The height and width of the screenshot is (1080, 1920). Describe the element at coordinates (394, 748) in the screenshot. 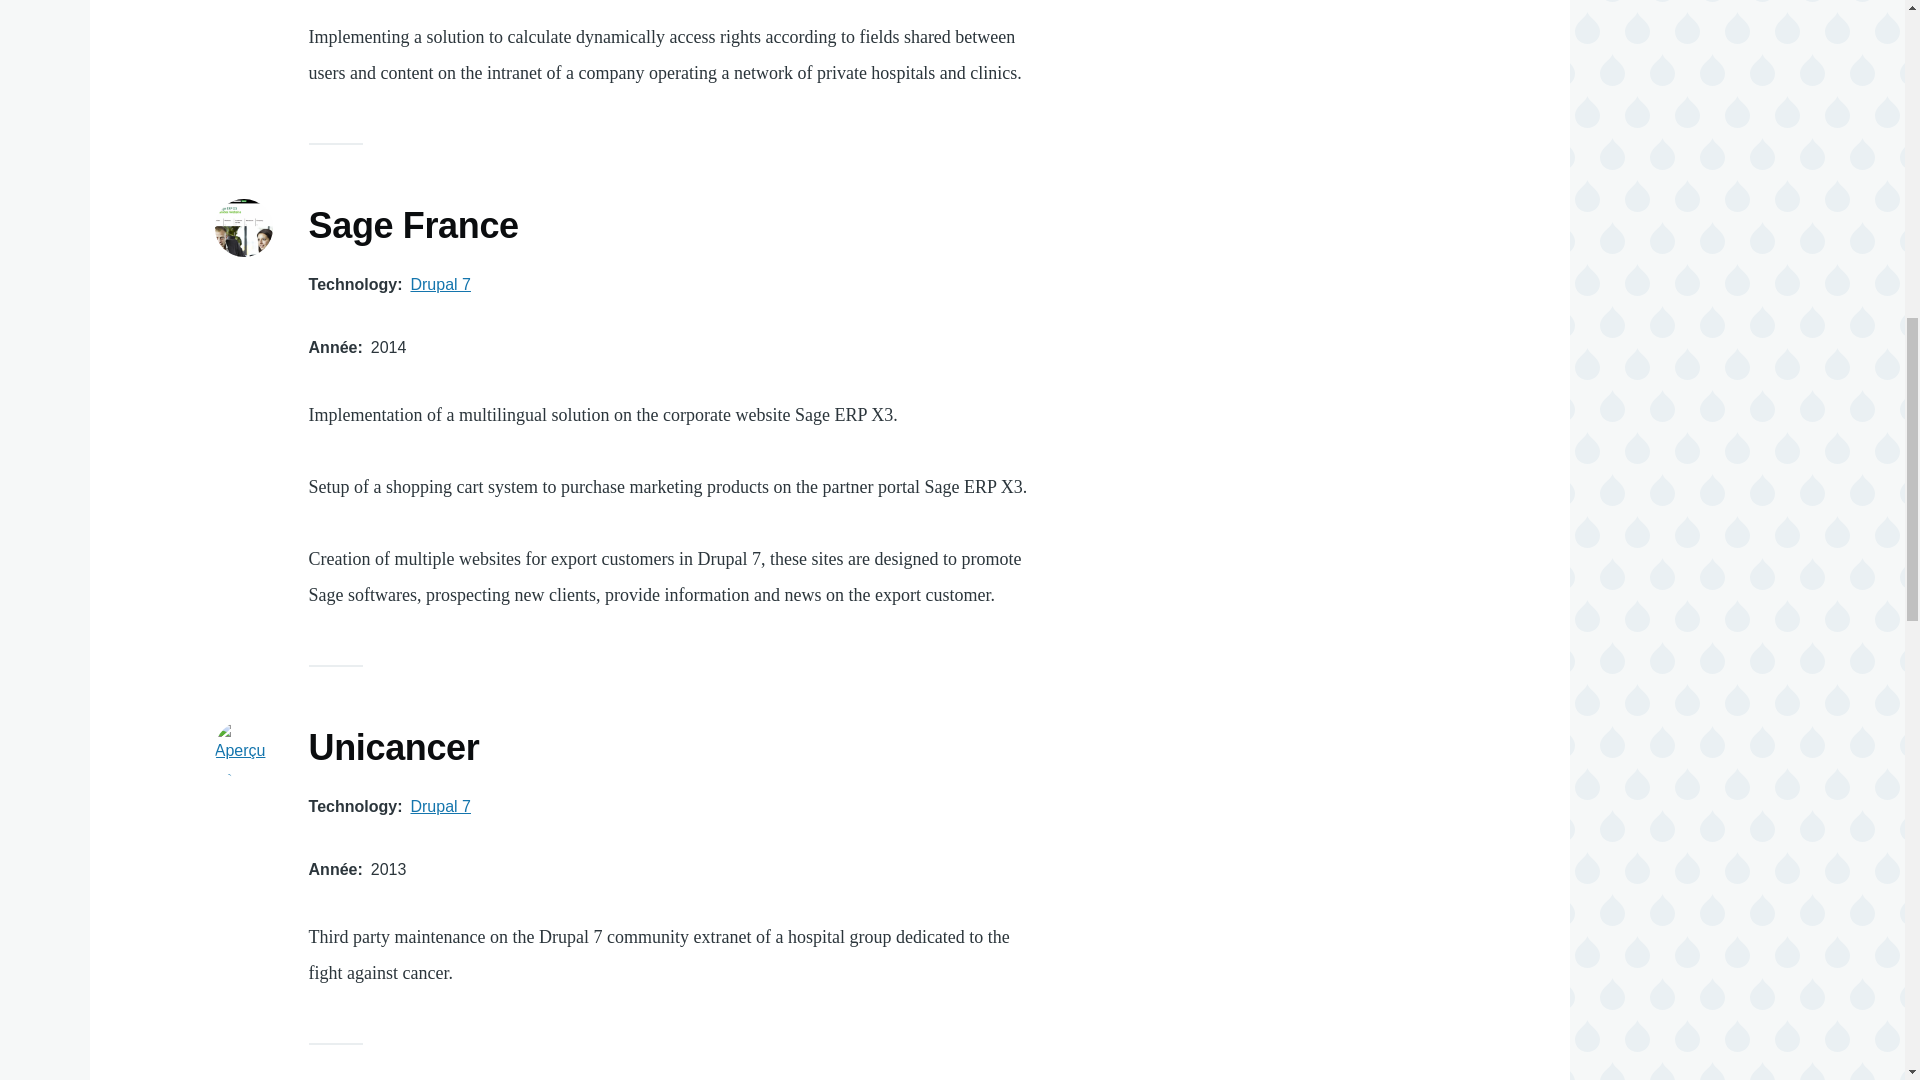

I see `Unicancer` at that location.